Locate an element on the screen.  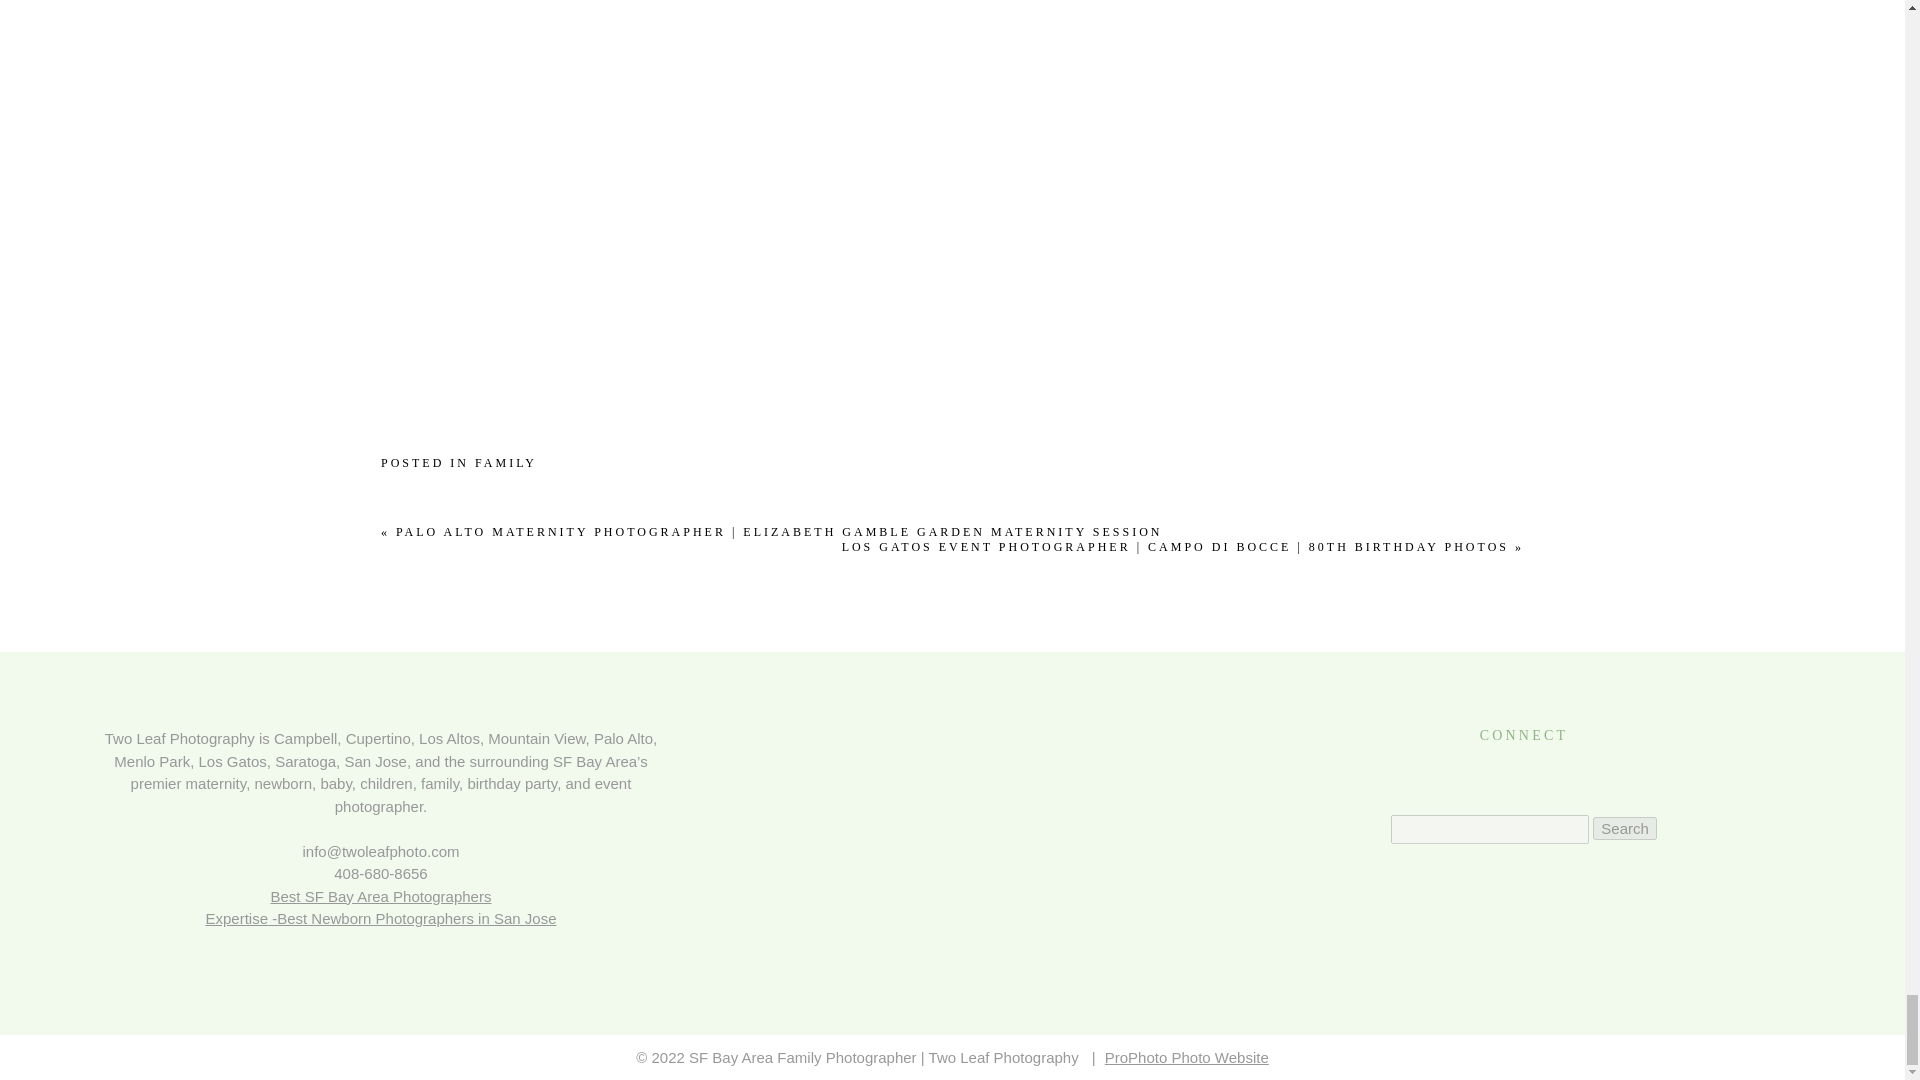
ProPhoto Blog Template is located at coordinates (1187, 1056).